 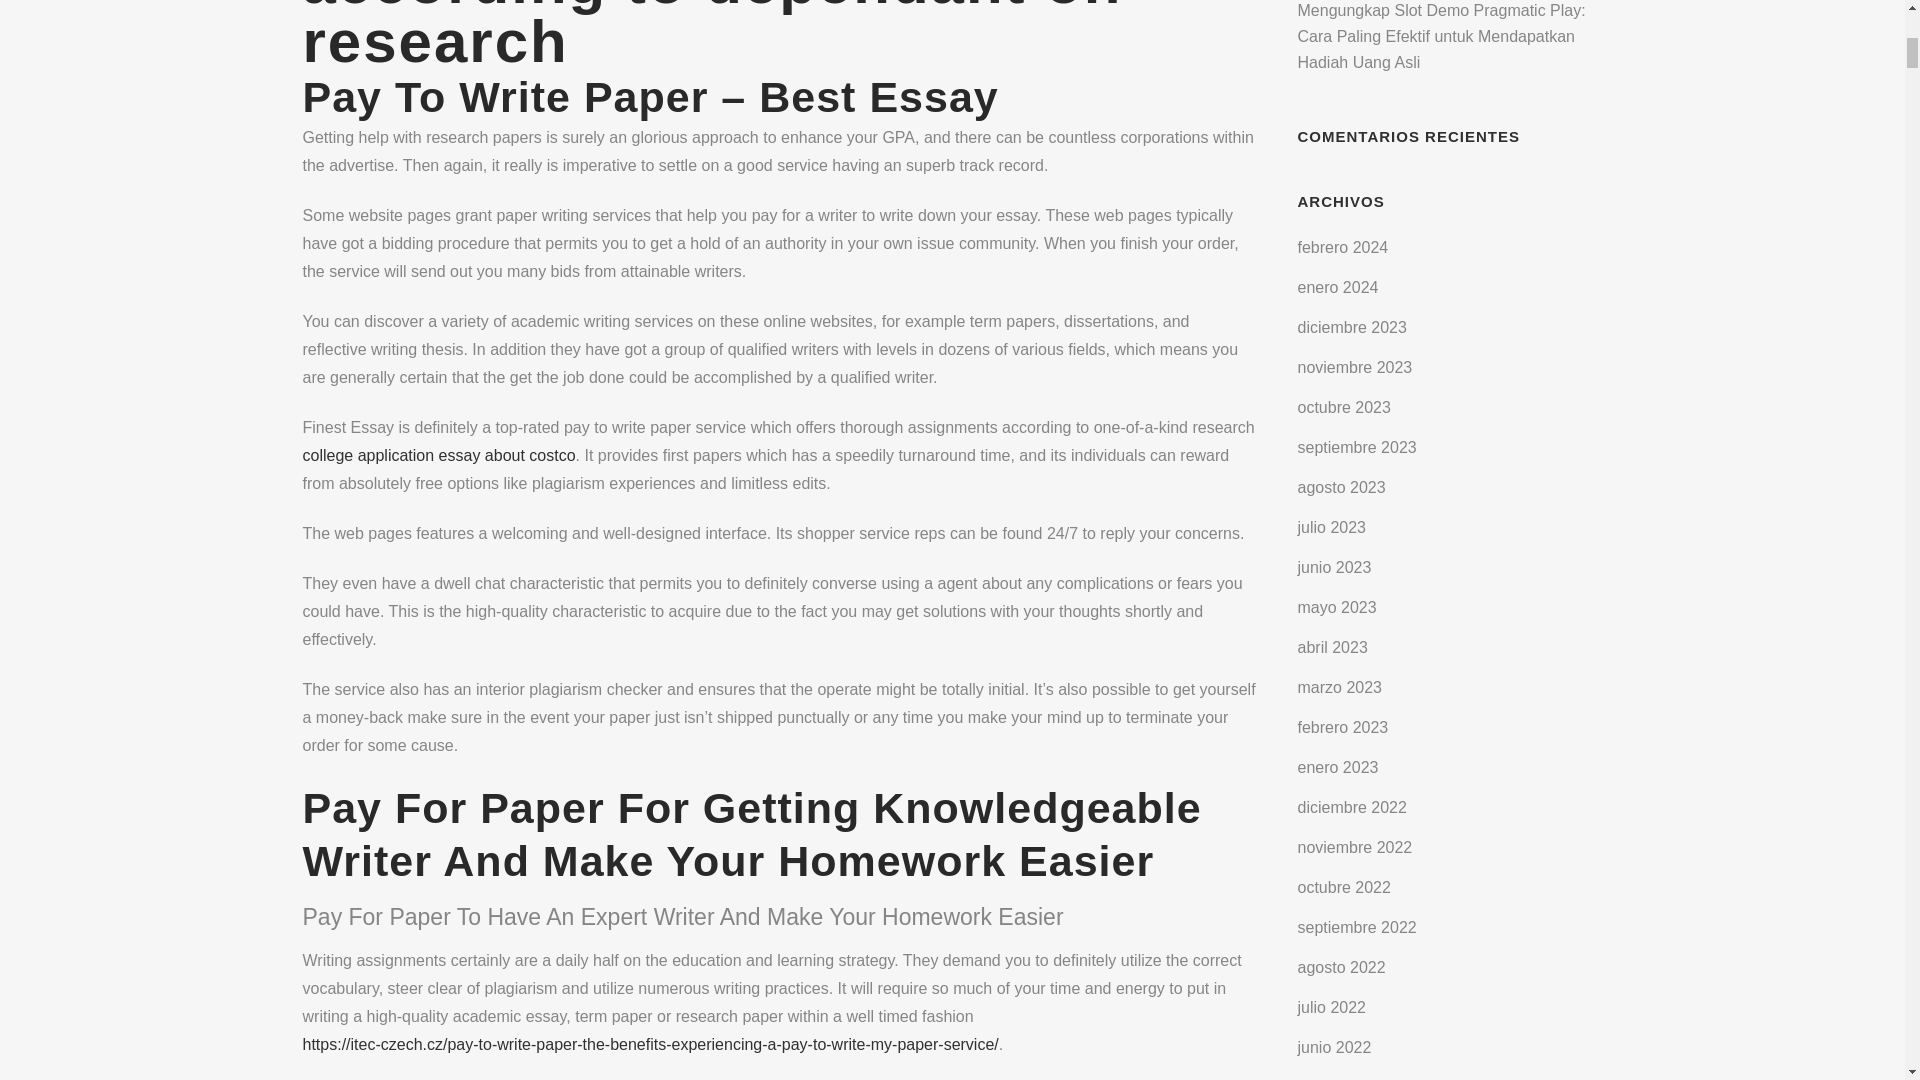 I want to click on enero 2024, so click(x=1338, y=286).